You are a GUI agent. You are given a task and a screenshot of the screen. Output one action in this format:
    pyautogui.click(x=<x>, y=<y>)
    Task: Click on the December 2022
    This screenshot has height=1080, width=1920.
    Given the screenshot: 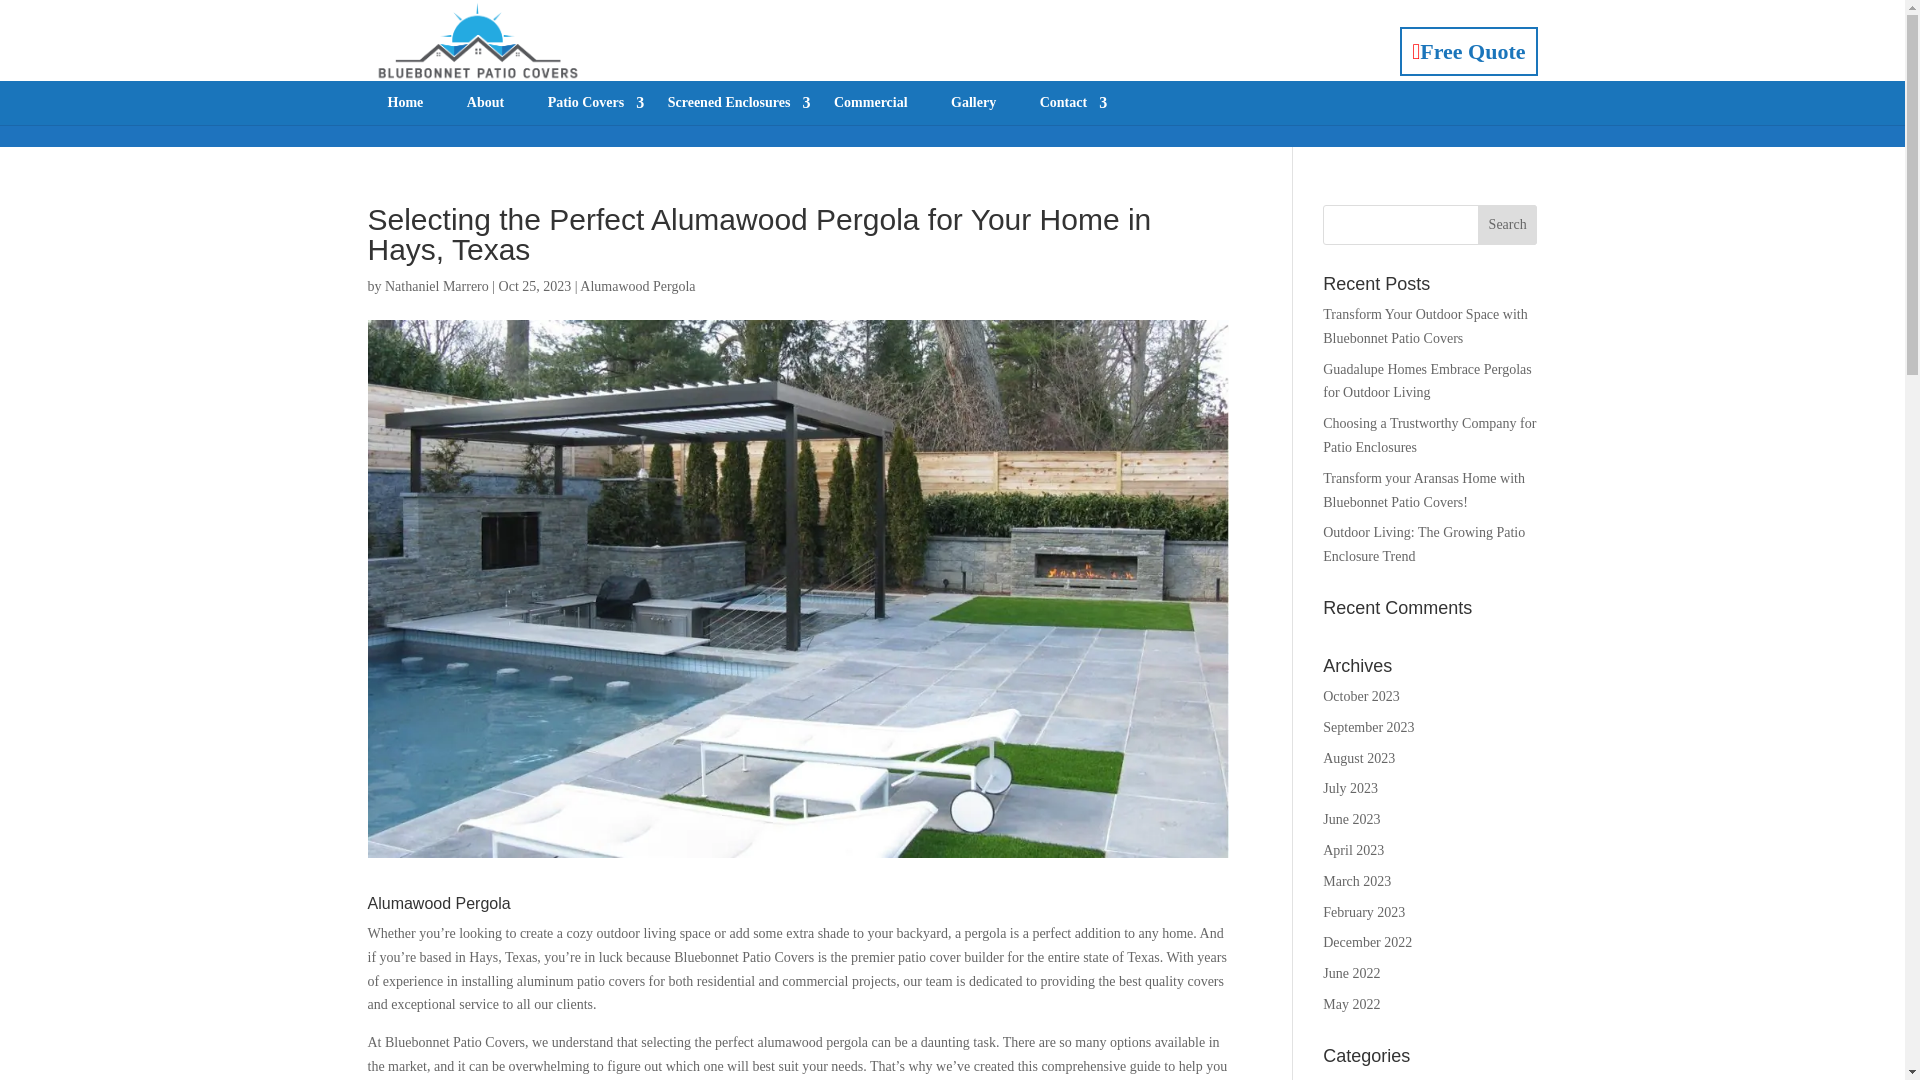 What is the action you would take?
    pyautogui.click(x=1366, y=942)
    